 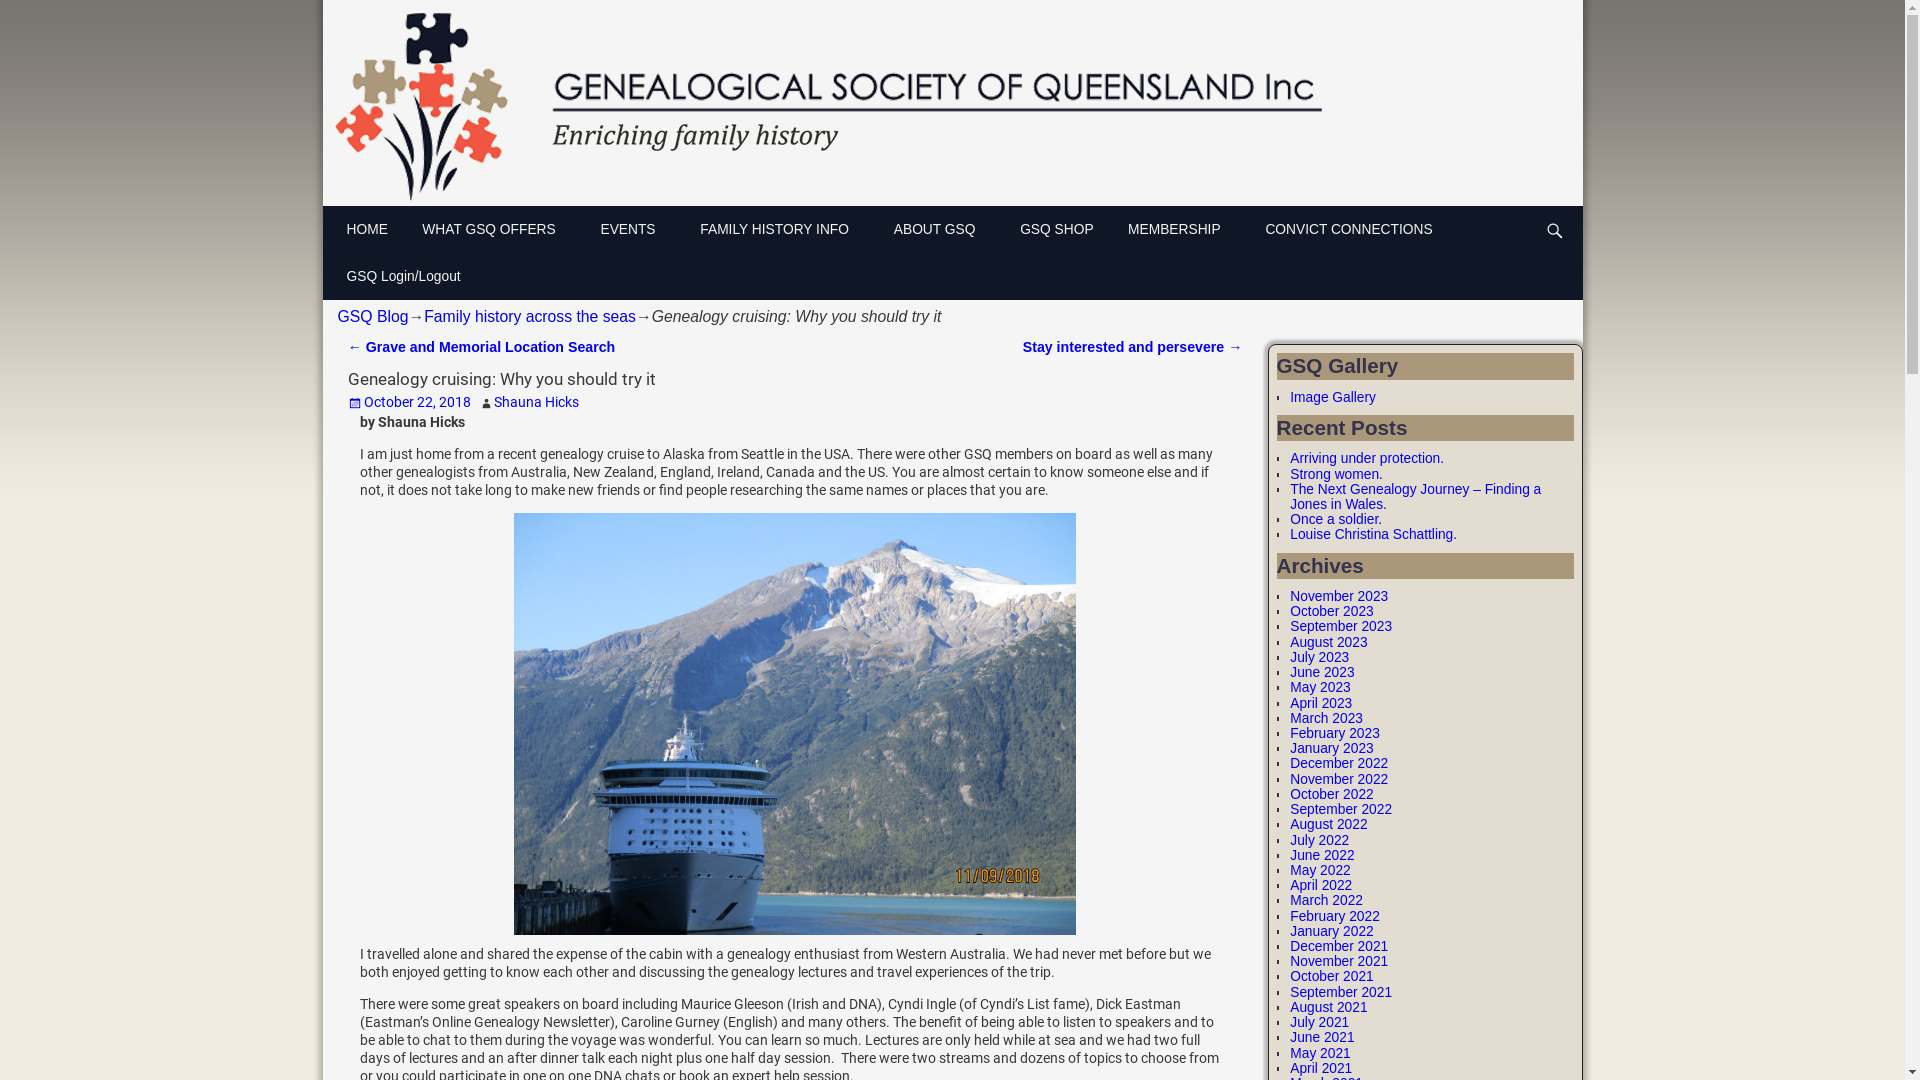 I want to click on Louise Christina Schattling., so click(x=1374, y=534).